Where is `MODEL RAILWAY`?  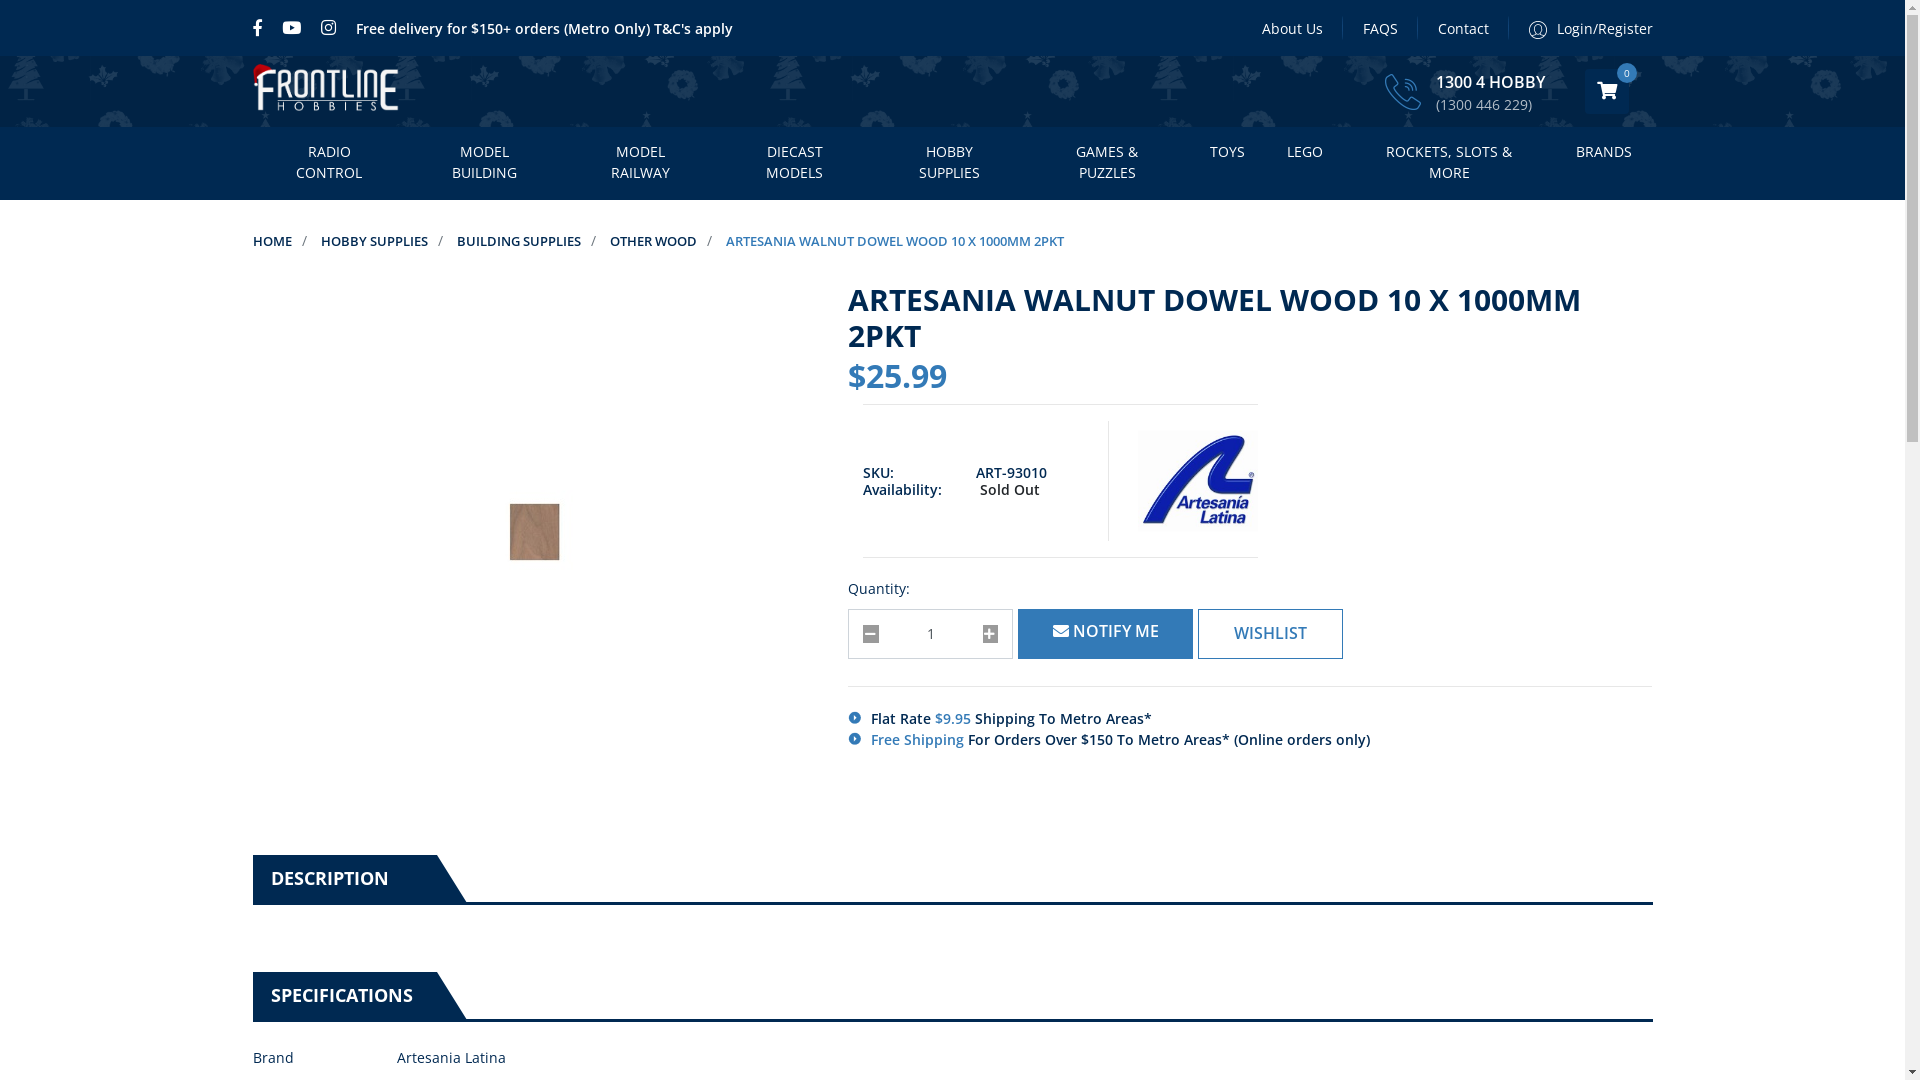 MODEL RAILWAY is located at coordinates (640, 164).